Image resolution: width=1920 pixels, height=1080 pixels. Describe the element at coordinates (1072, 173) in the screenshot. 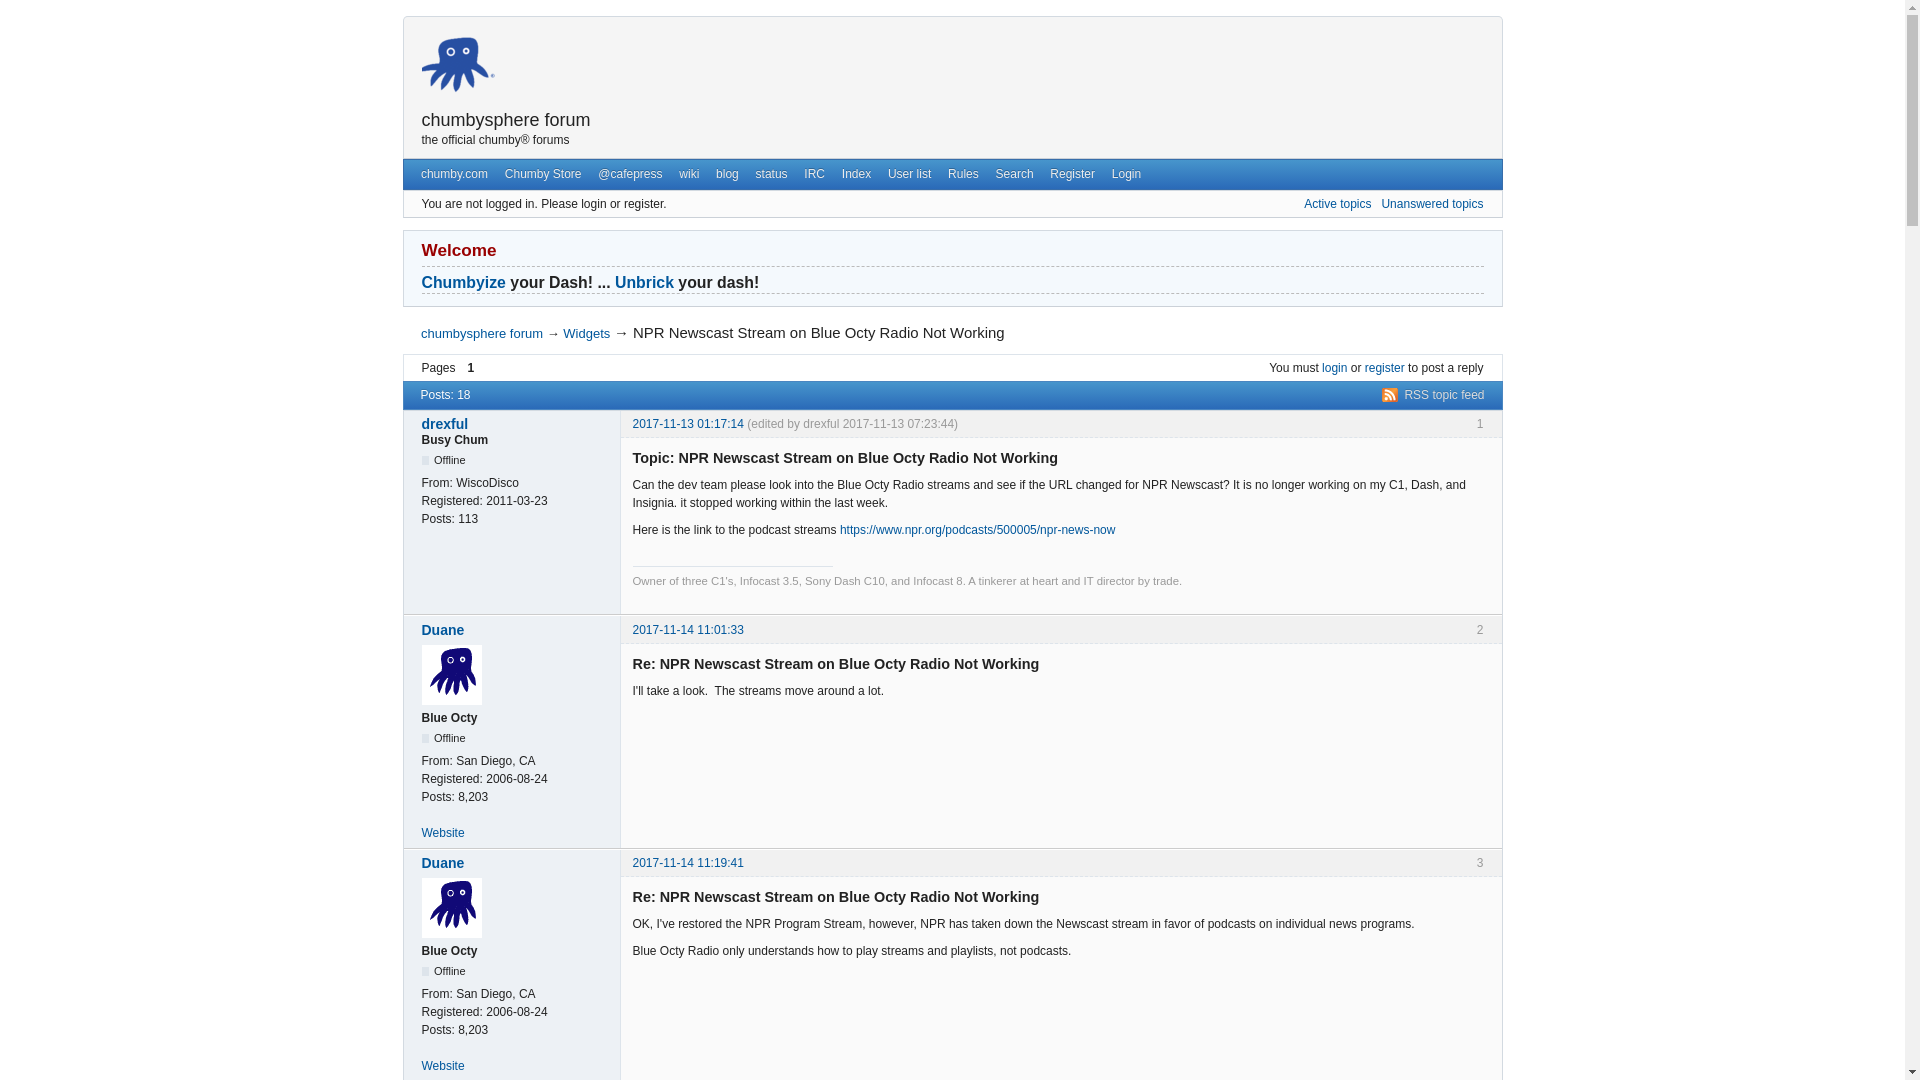

I see `Register` at that location.